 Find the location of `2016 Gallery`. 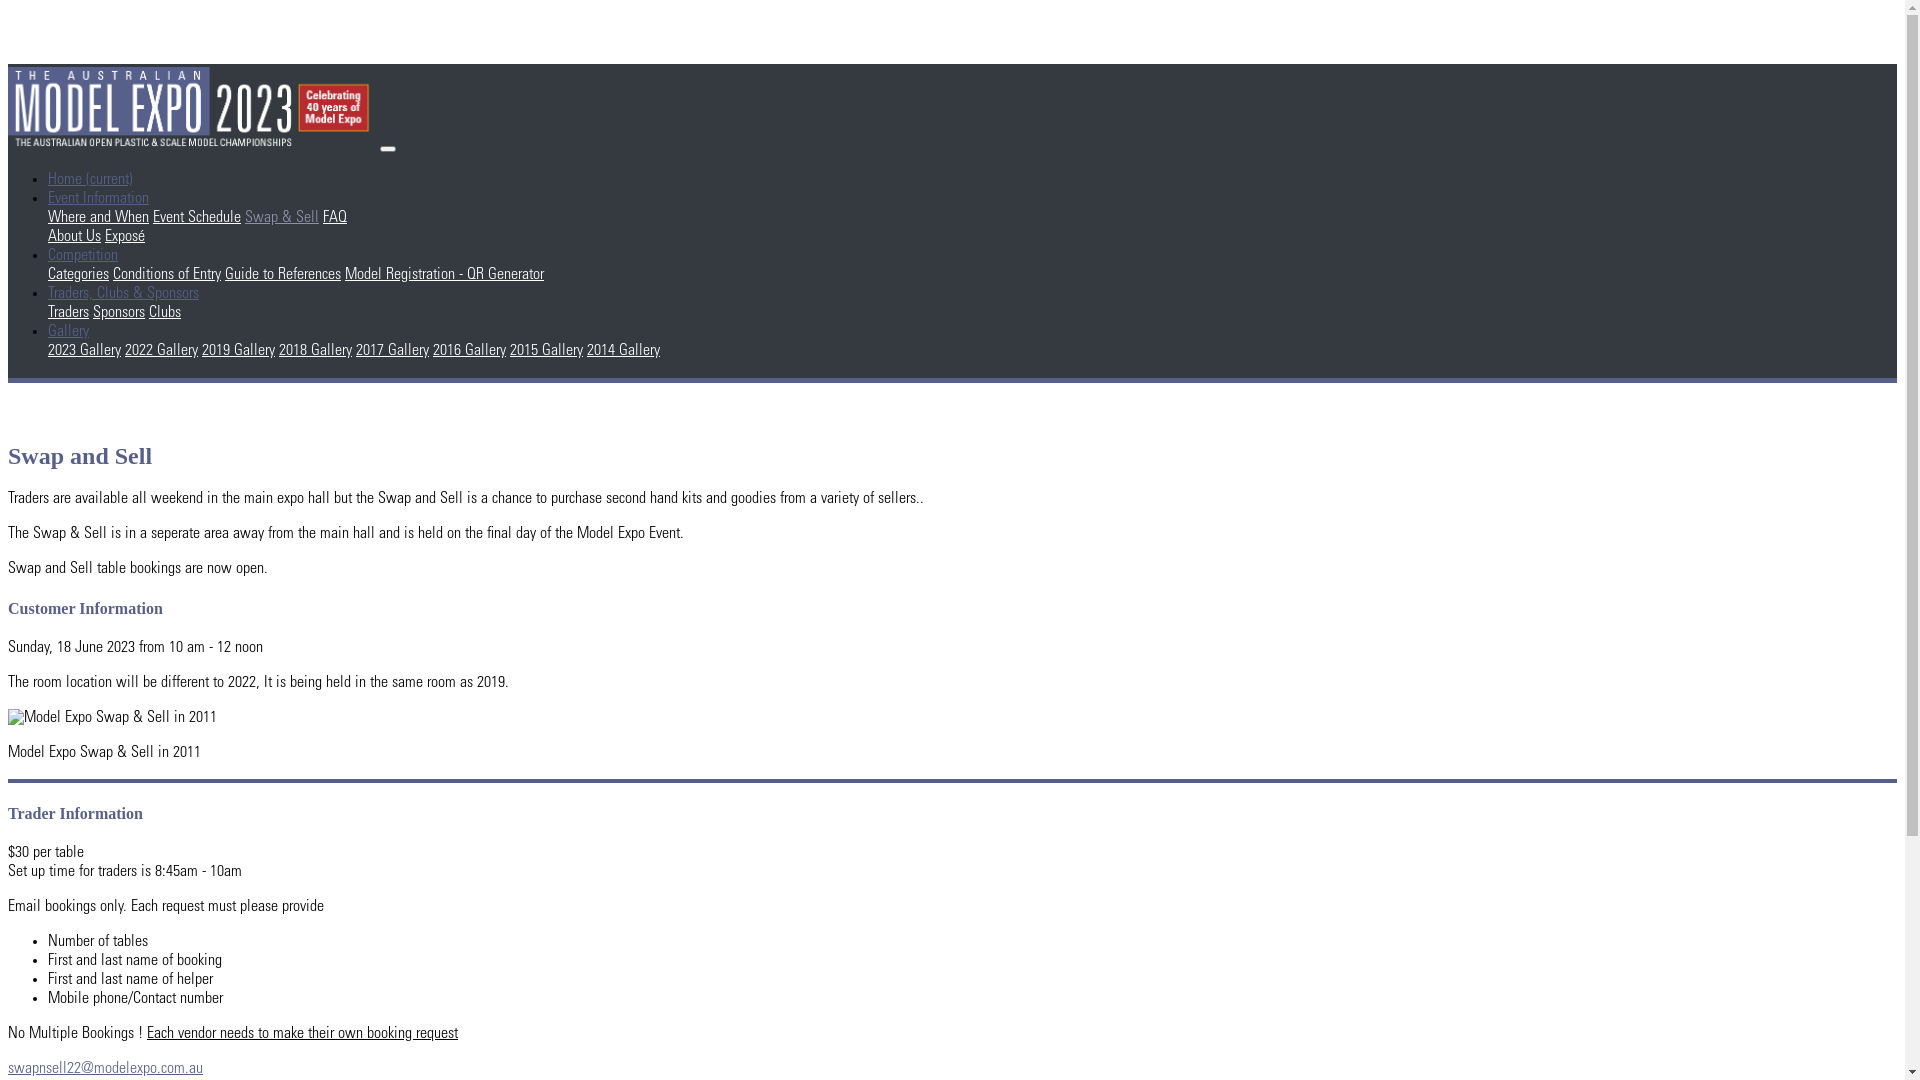

2016 Gallery is located at coordinates (470, 351).